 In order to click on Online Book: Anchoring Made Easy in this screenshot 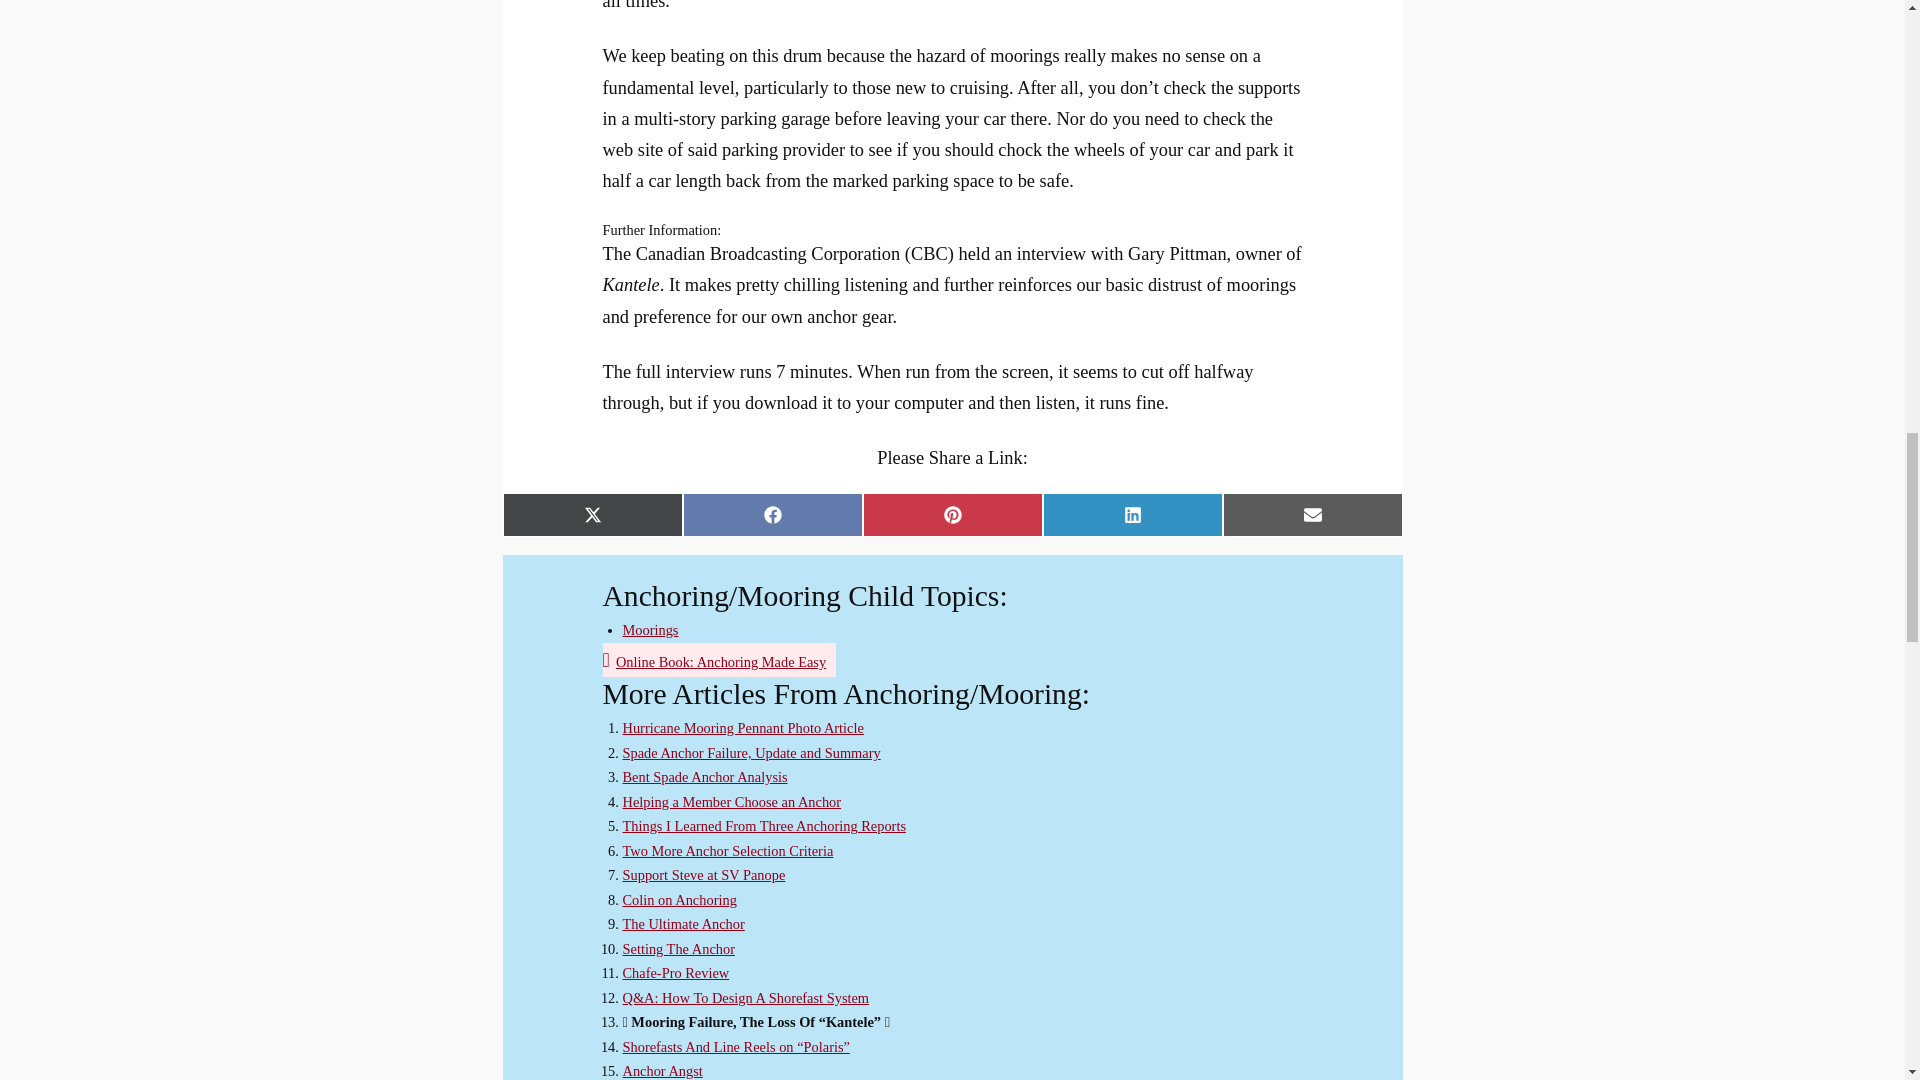, I will do `click(720, 662)`.